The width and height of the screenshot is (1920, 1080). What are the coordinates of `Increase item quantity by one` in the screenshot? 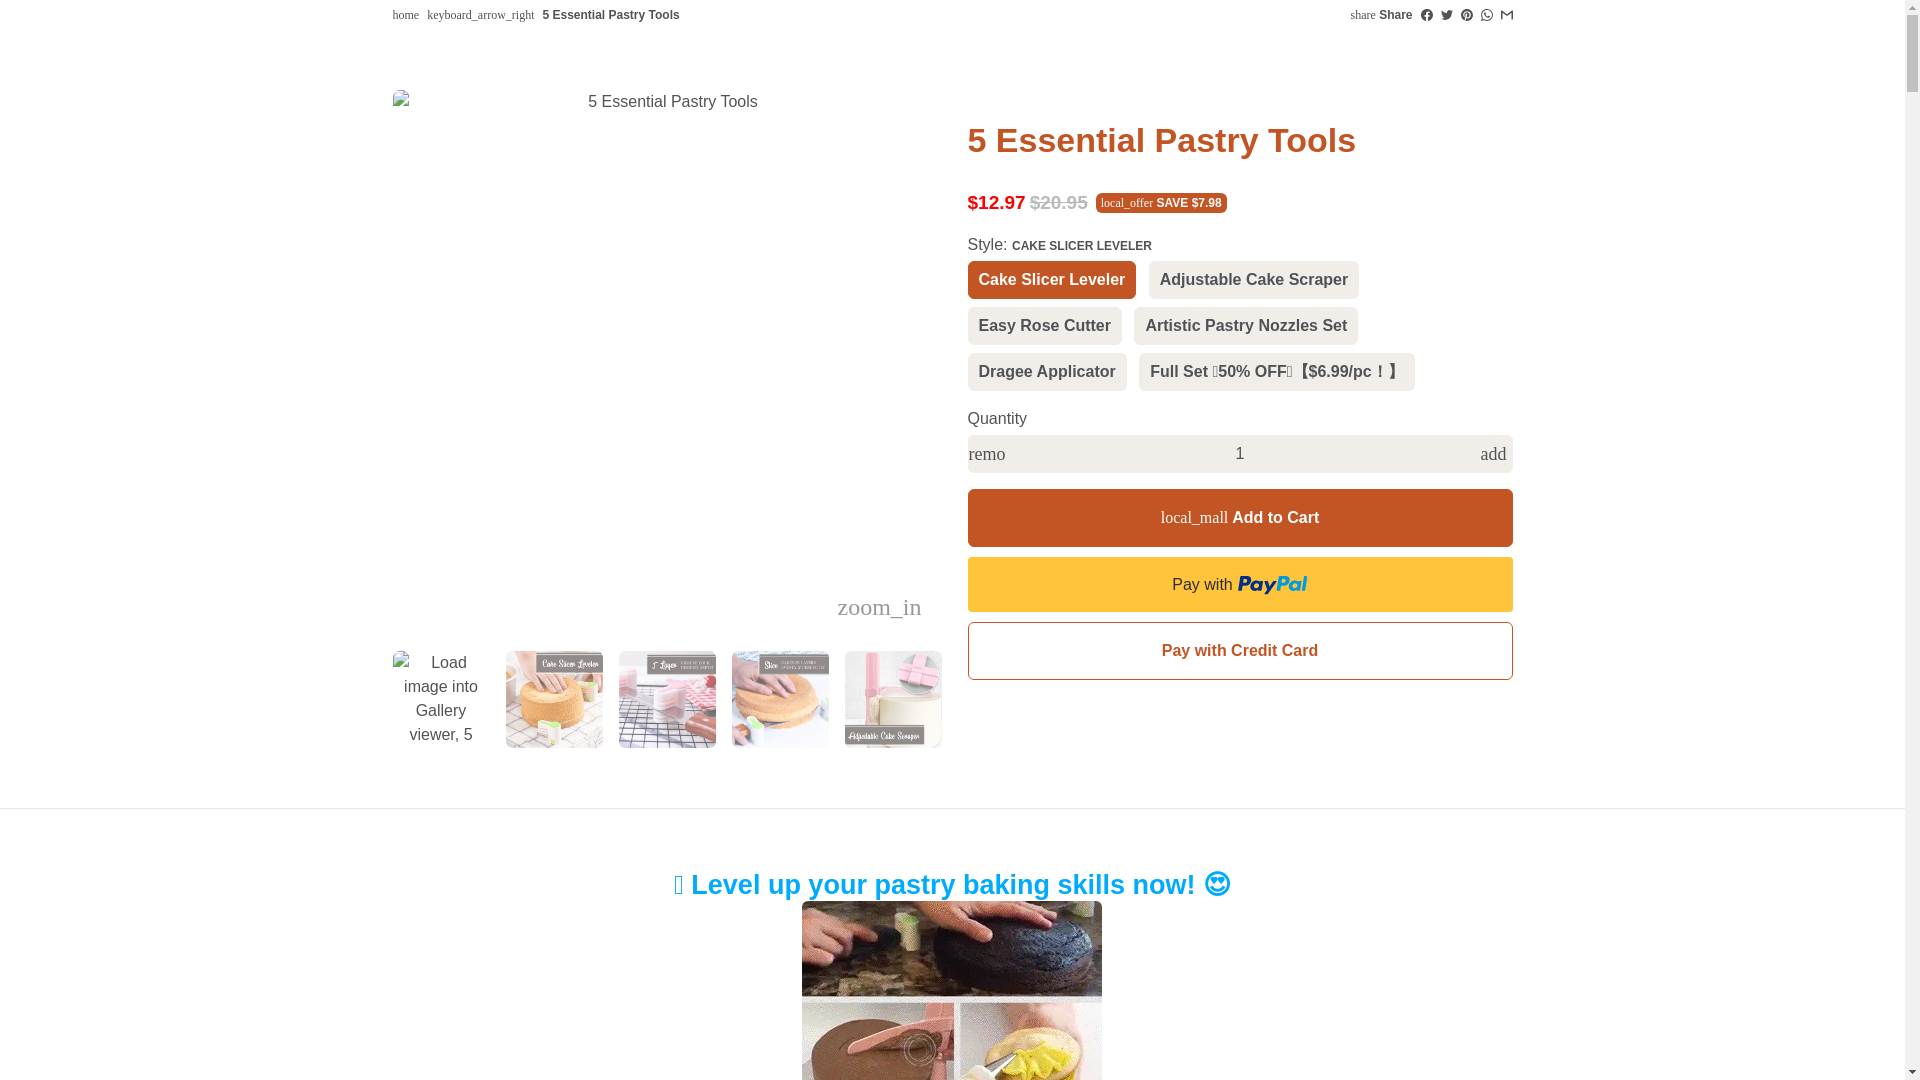 It's located at (1493, 454).